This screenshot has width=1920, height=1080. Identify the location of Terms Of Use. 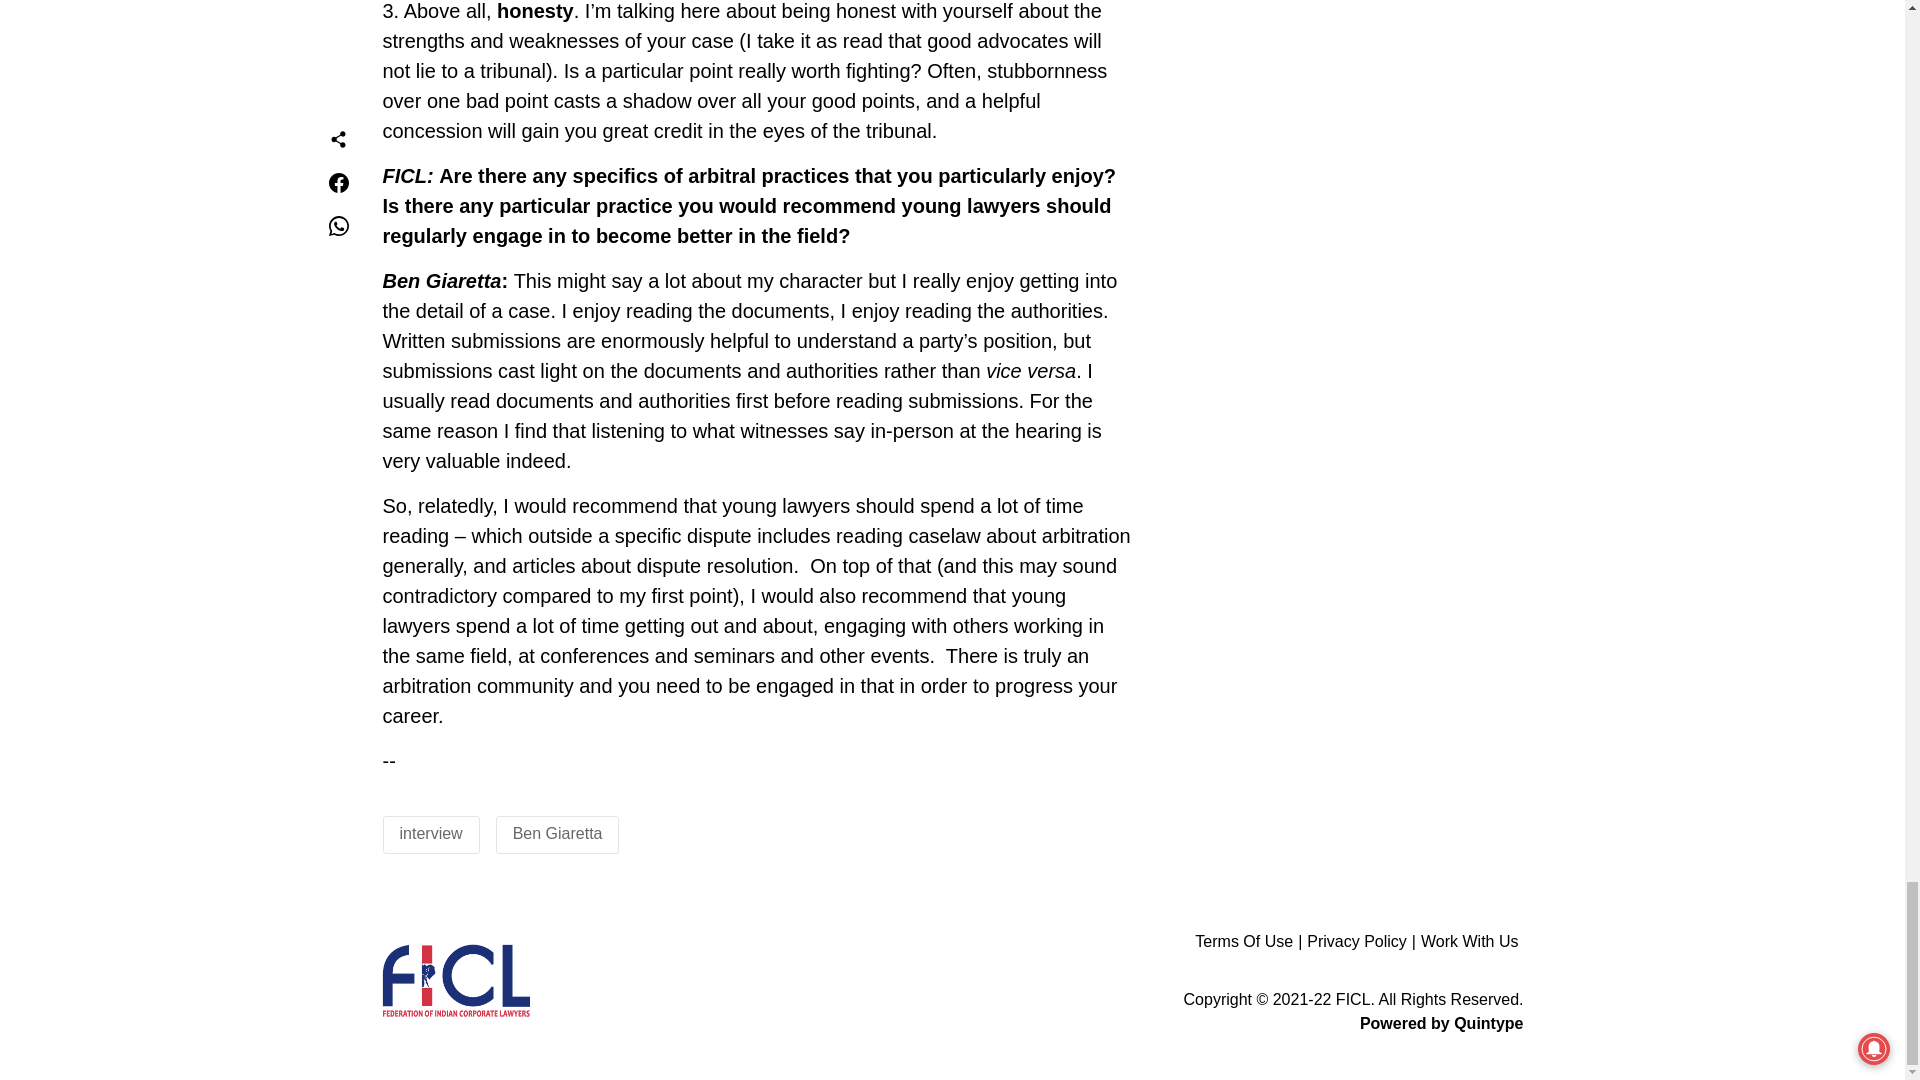
(1250, 941).